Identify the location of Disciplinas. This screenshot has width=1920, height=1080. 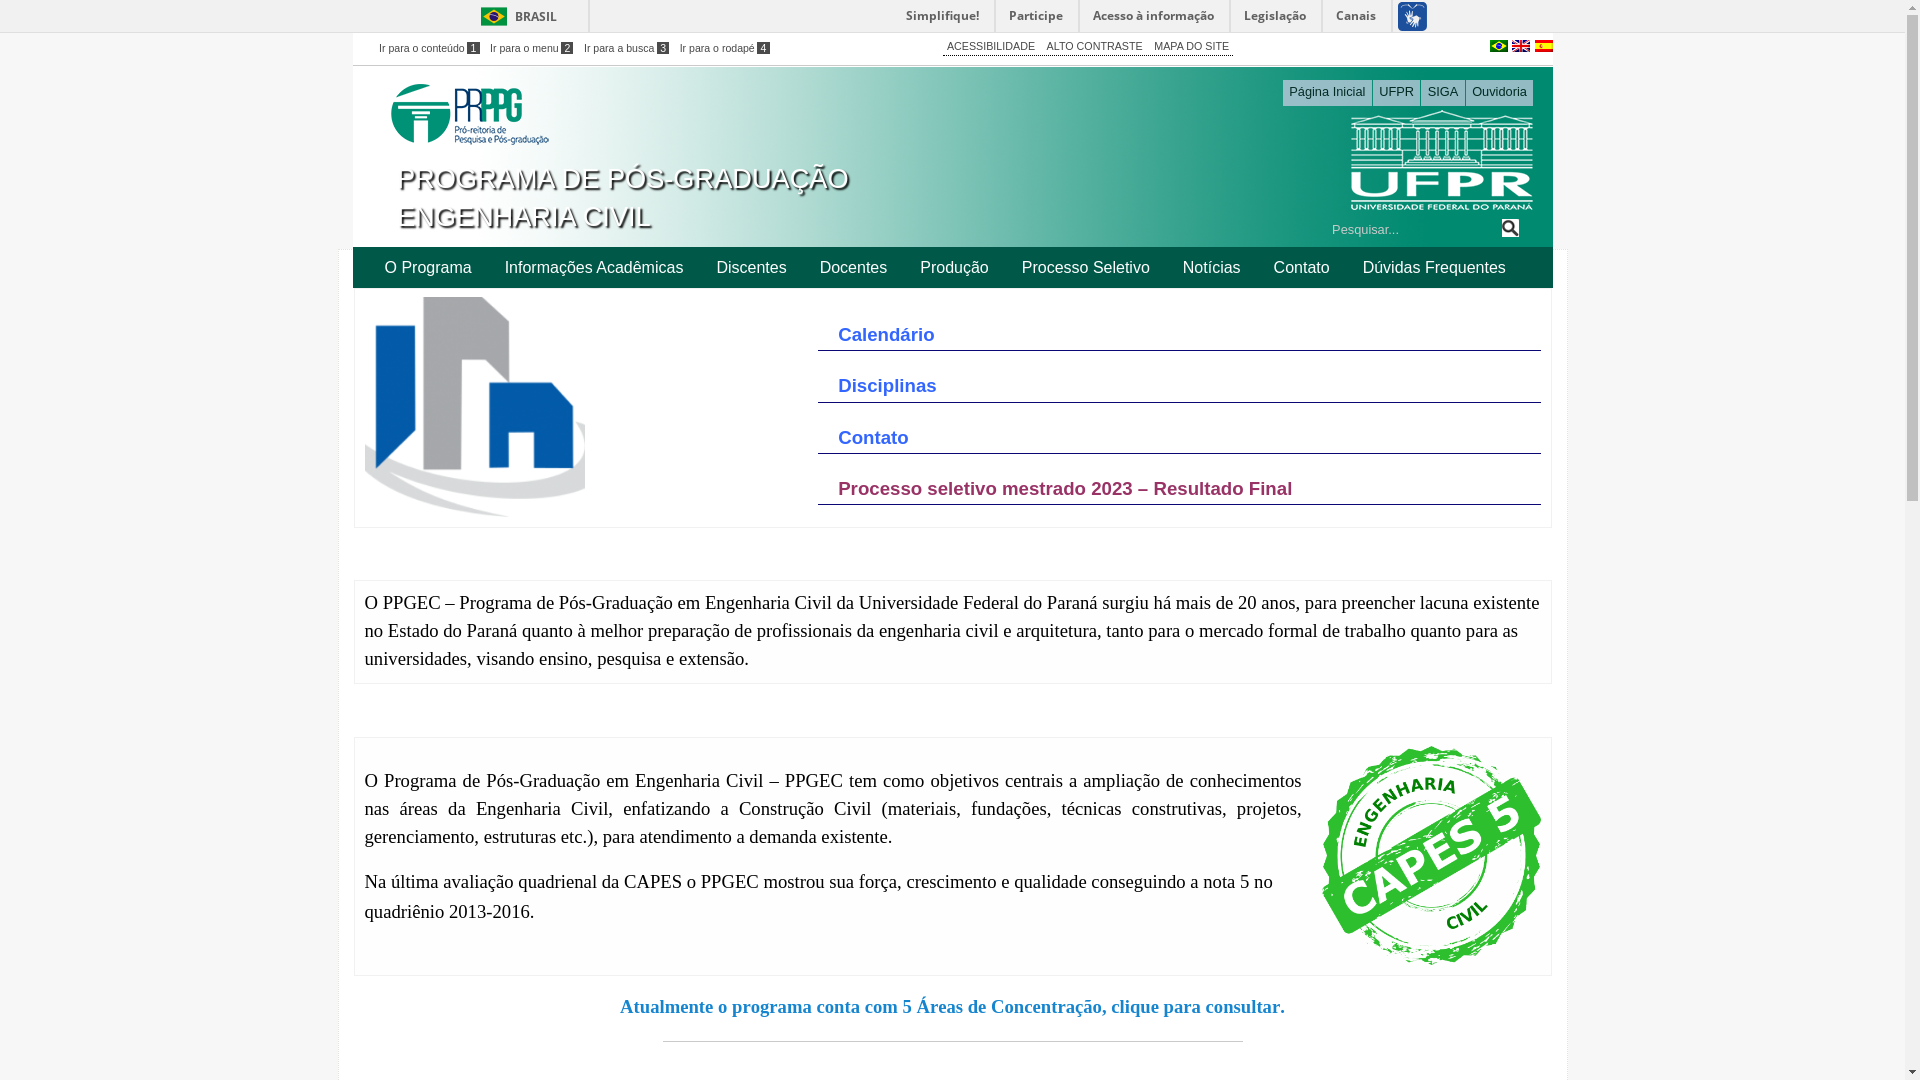
(888, 386).